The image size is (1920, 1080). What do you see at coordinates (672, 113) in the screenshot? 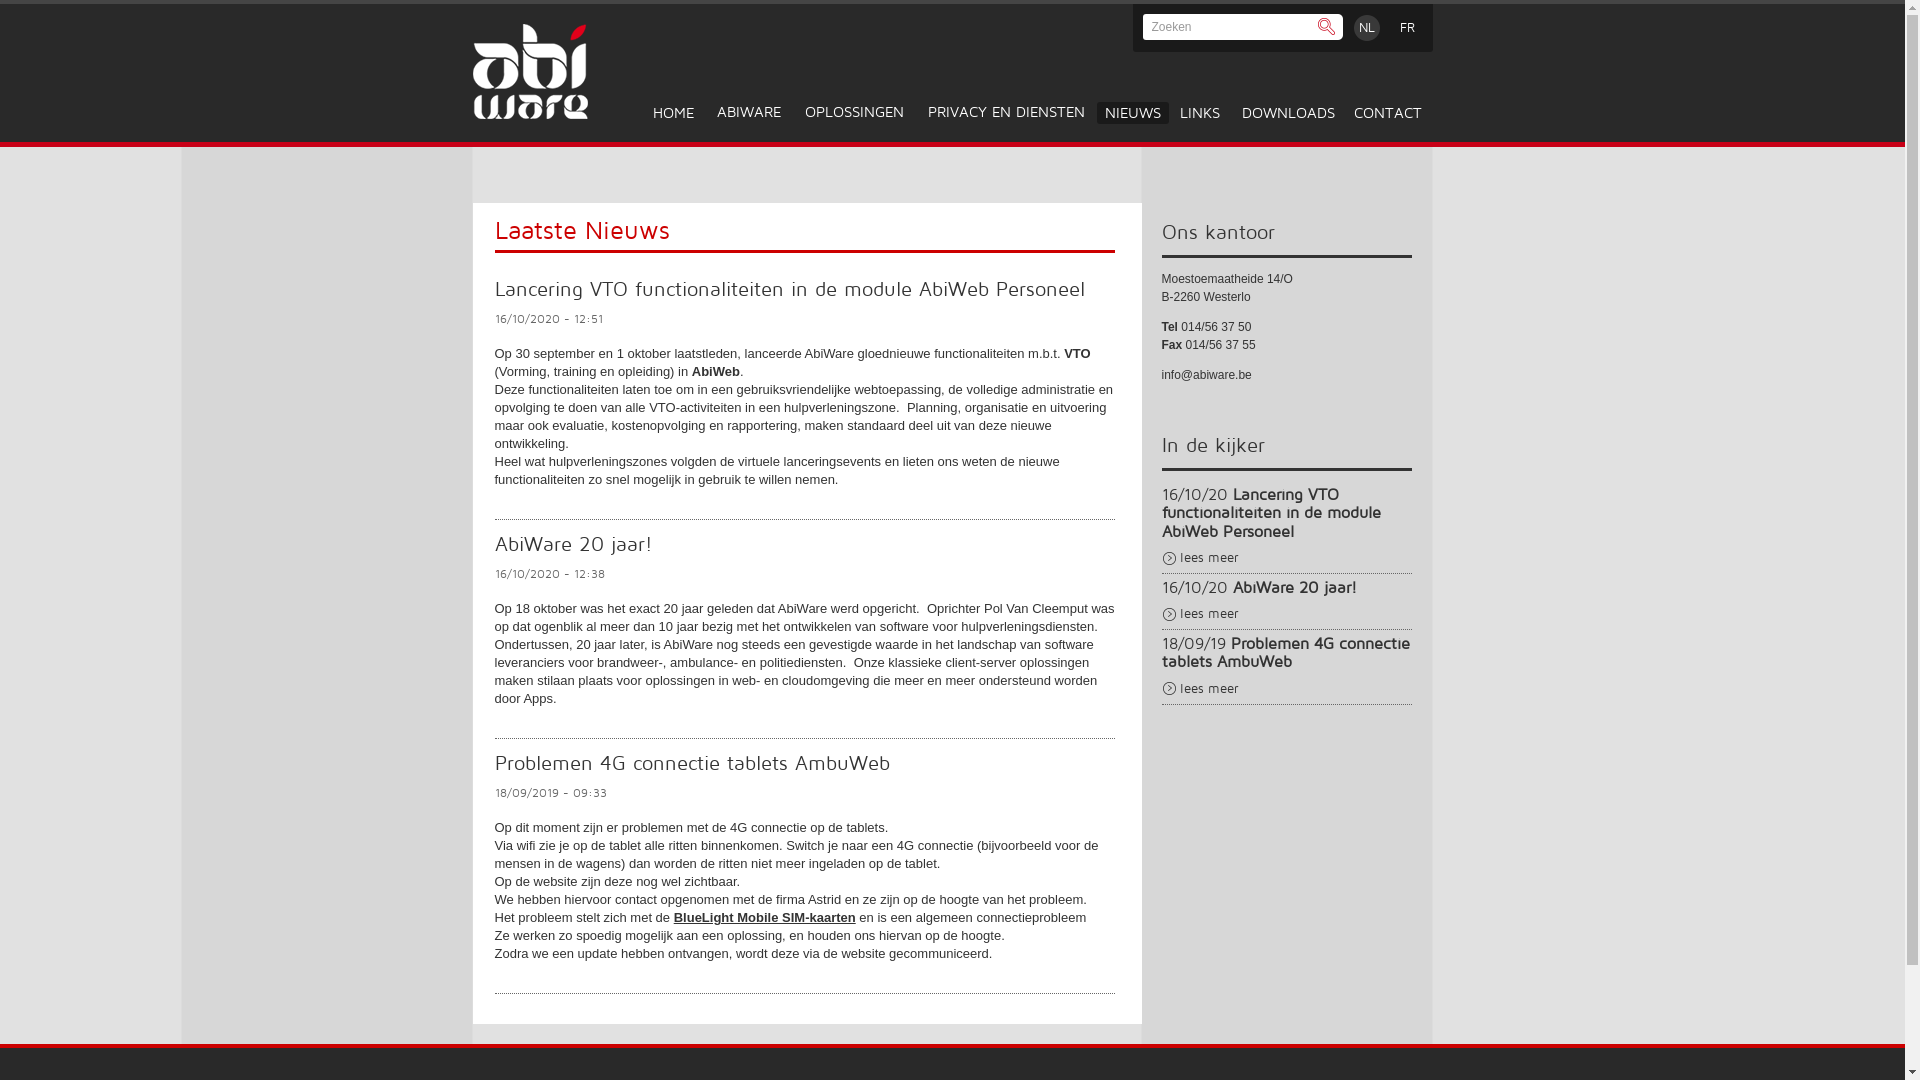
I see `HOME` at bounding box center [672, 113].